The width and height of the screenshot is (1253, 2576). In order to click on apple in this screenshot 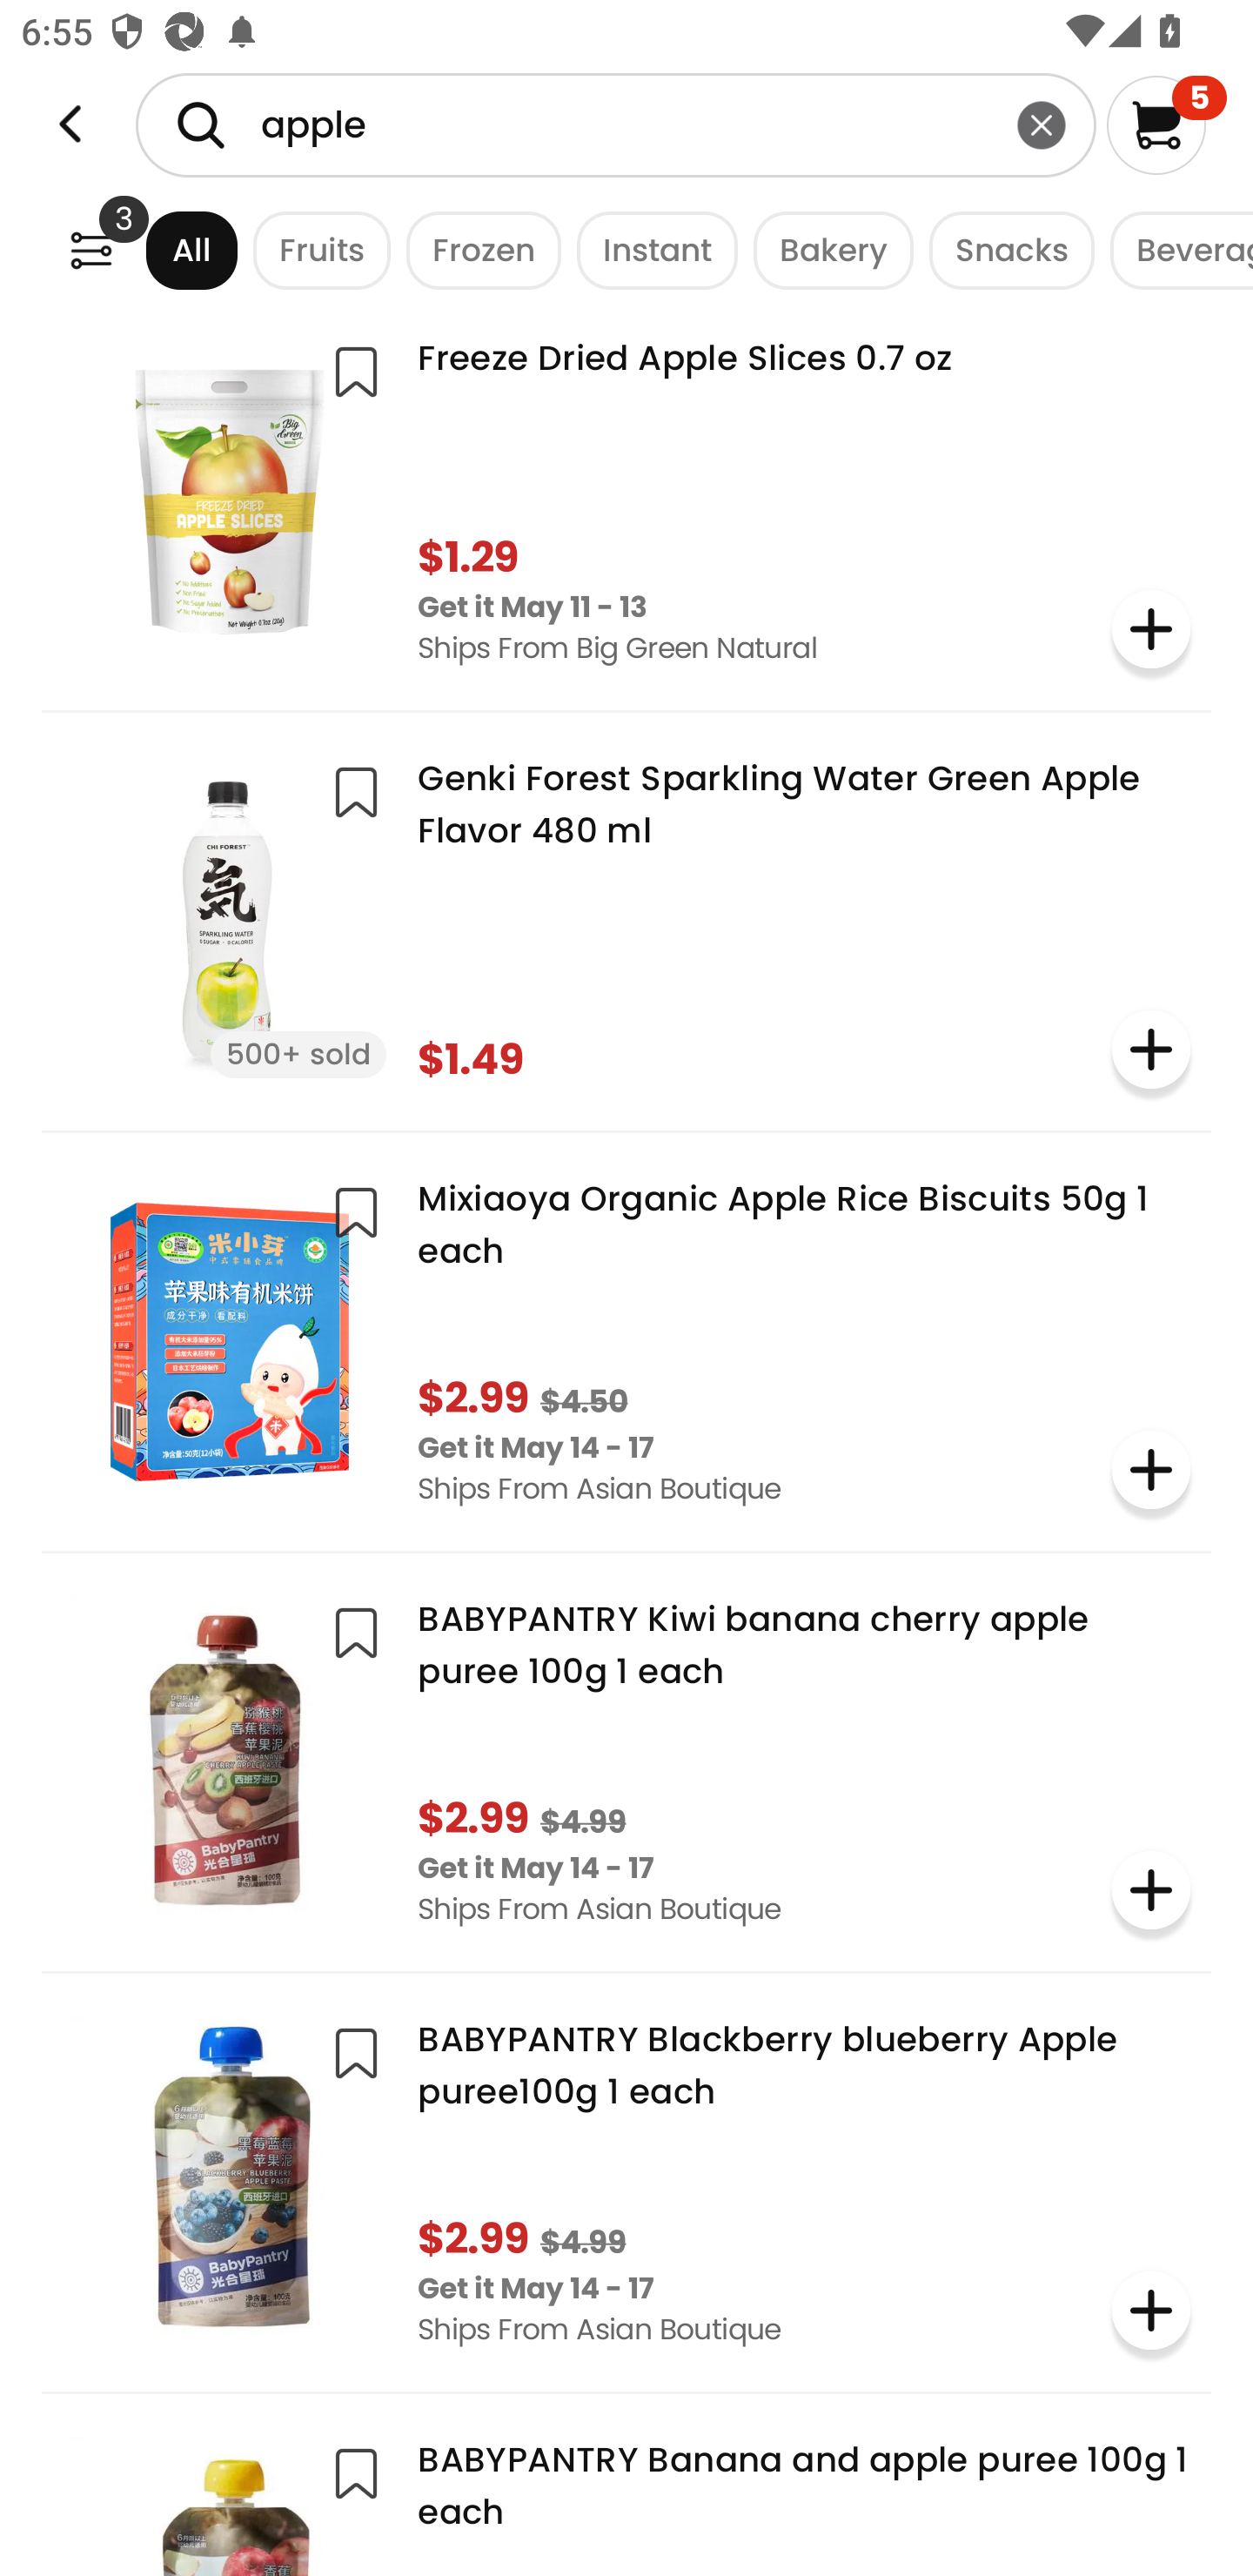, I will do `click(616, 124)`.